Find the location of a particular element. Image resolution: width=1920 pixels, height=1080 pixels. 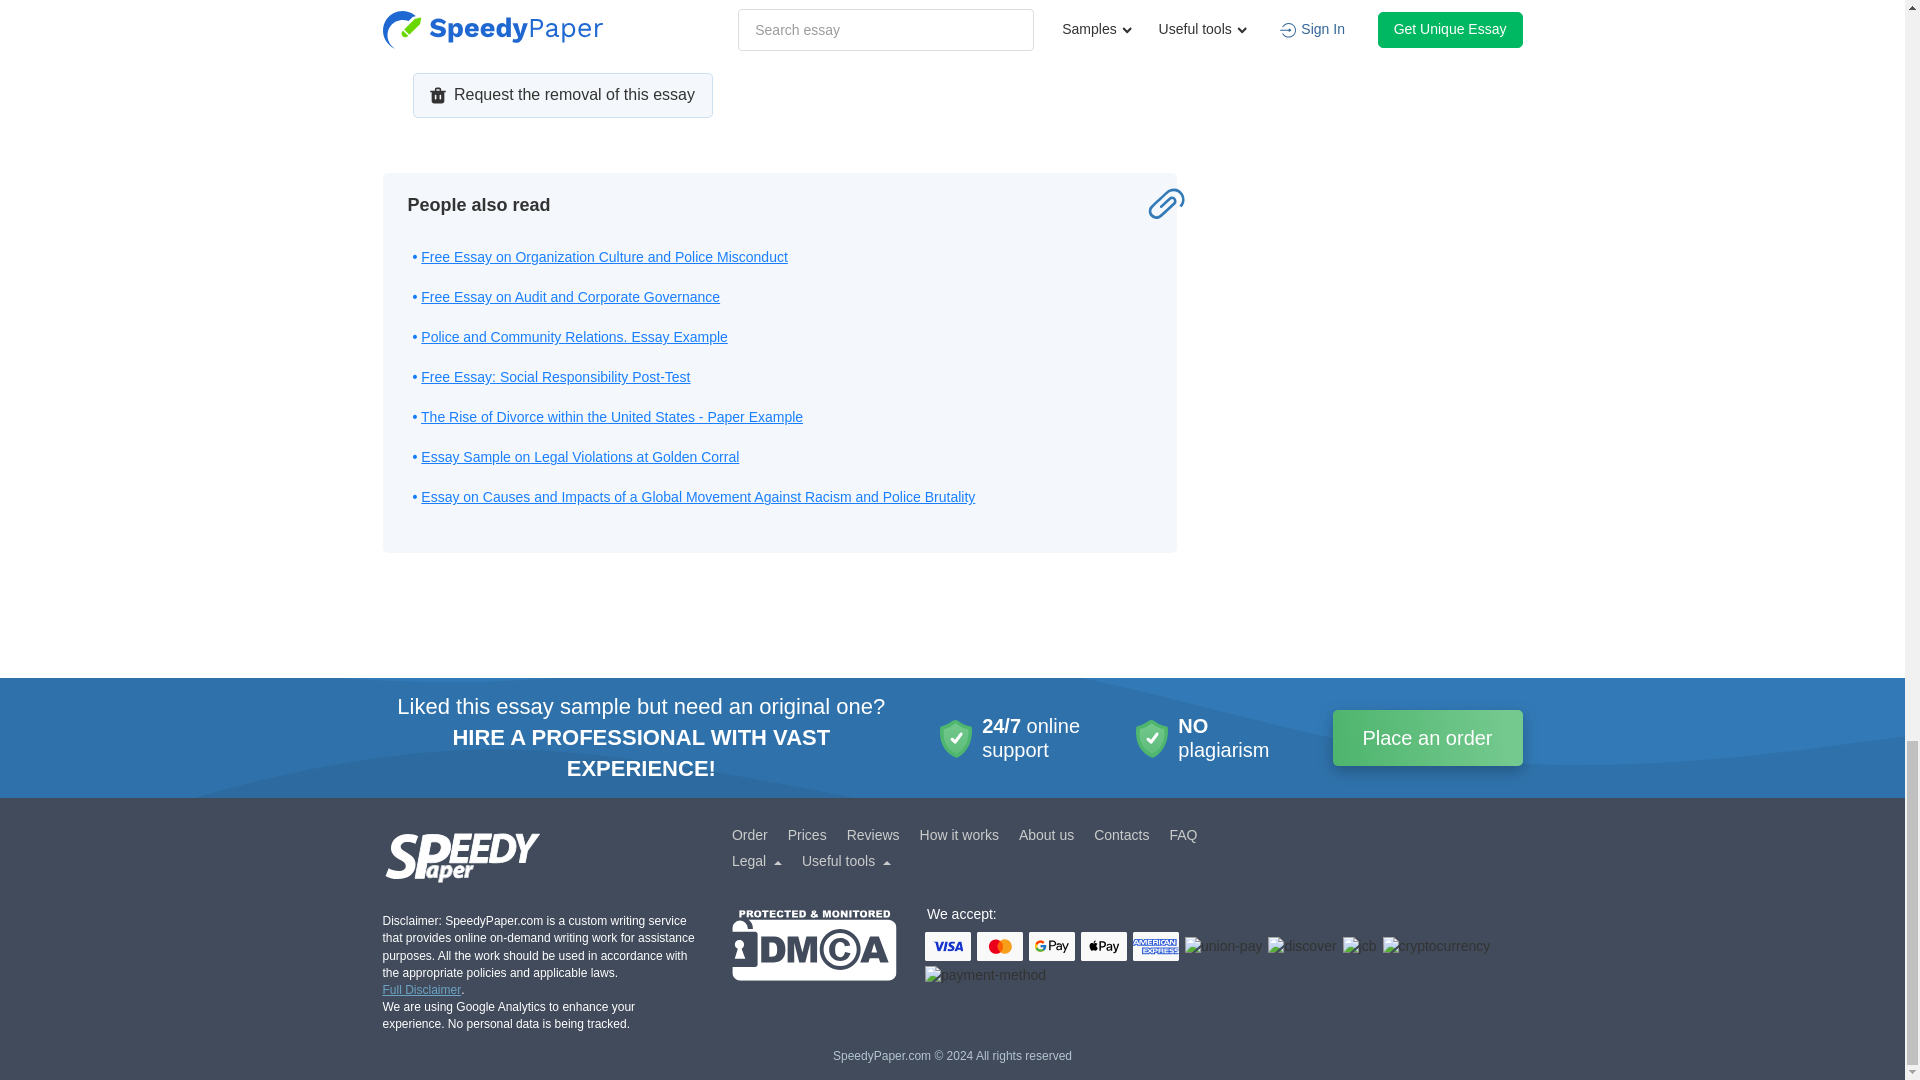

jcb is located at coordinates (1359, 946).